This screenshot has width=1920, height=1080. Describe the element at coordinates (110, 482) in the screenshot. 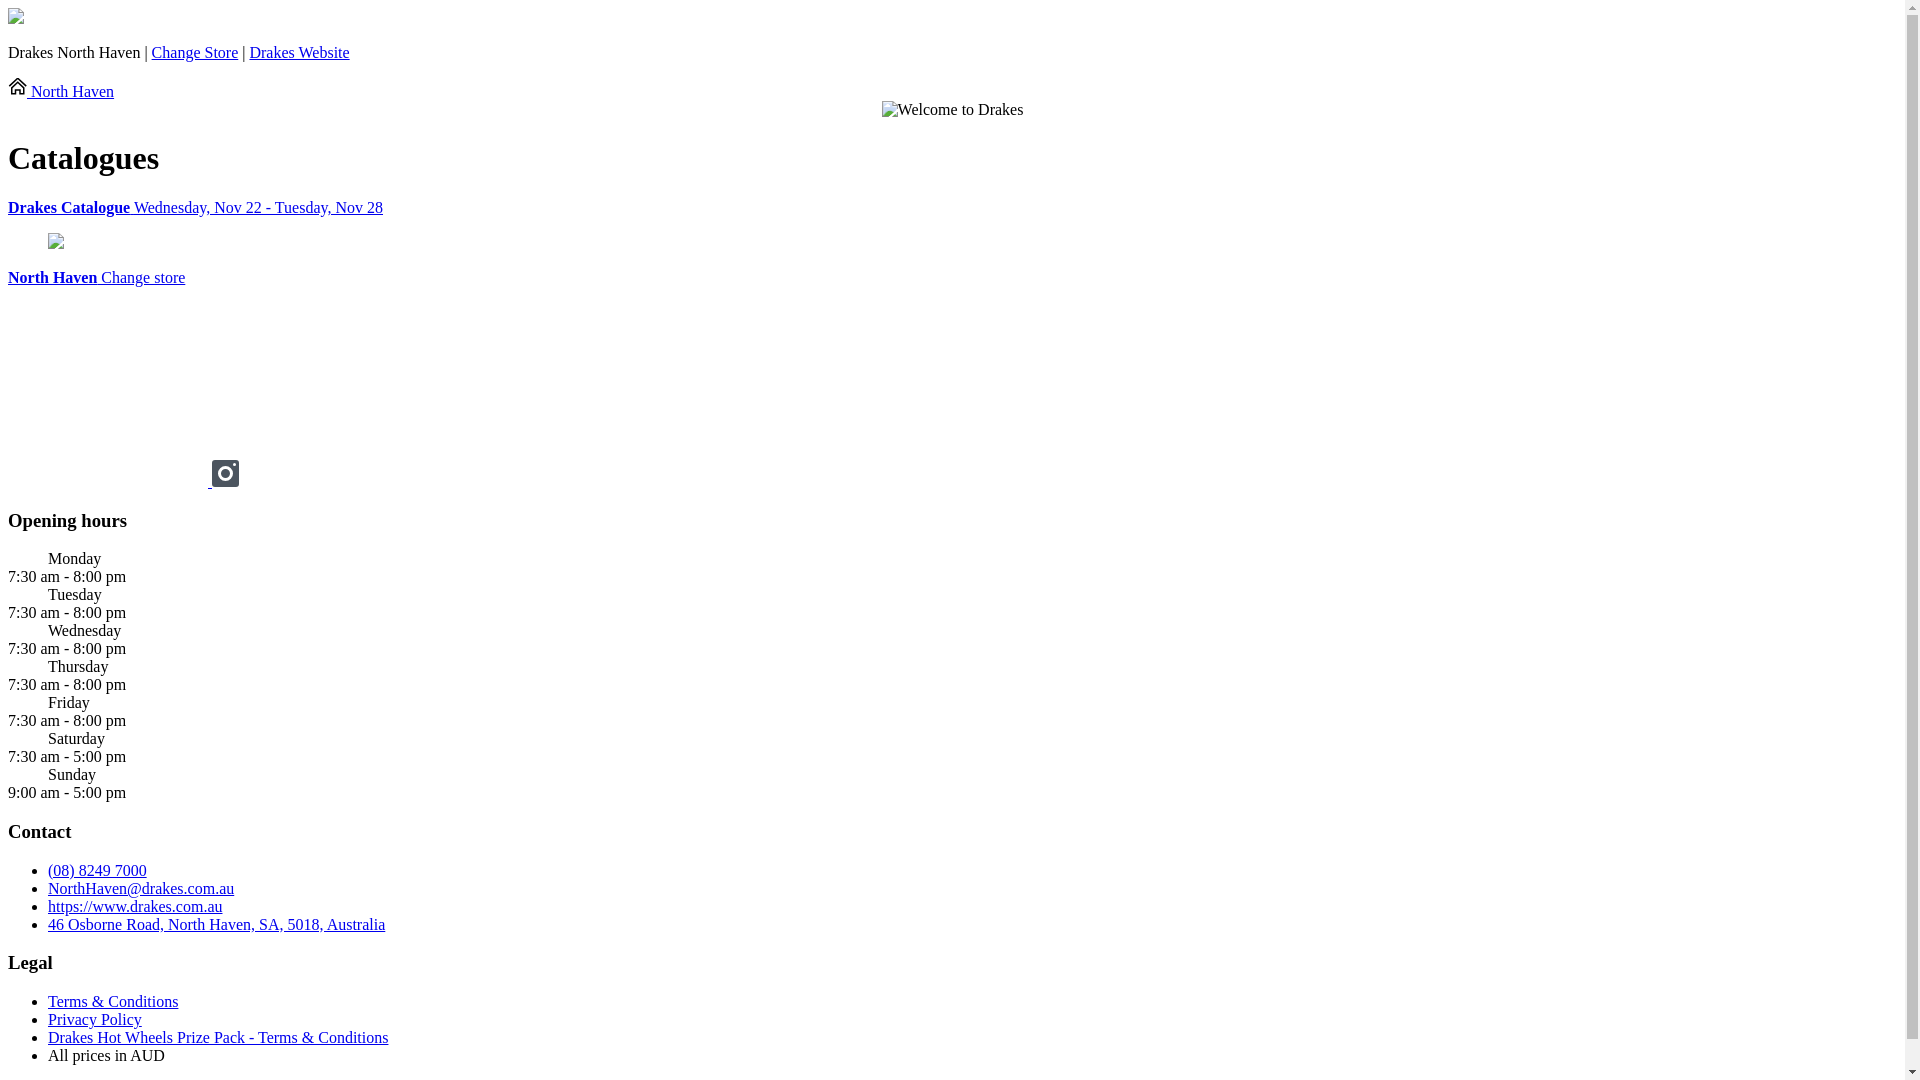

I see `Facebook` at that location.